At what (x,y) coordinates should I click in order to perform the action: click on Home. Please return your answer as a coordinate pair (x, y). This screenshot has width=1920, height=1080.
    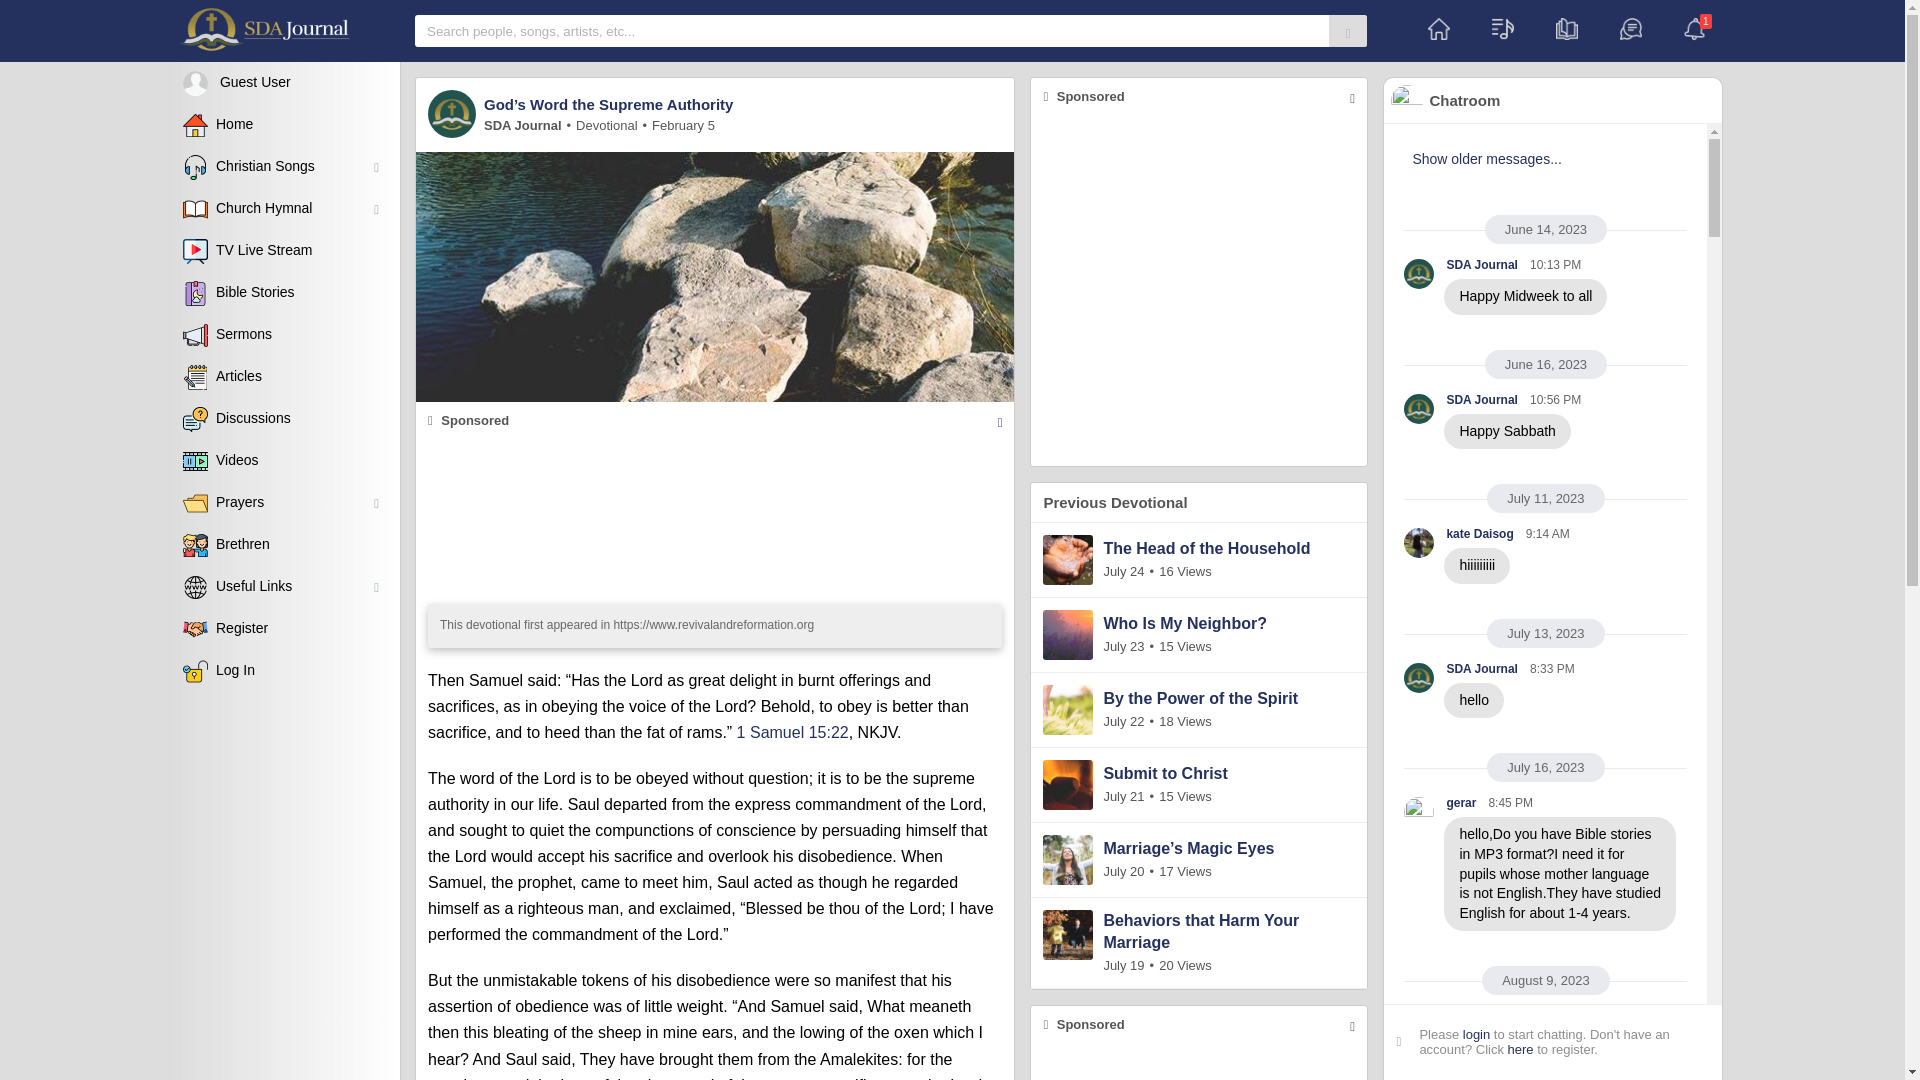
    Looking at the image, I should click on (284, 124).